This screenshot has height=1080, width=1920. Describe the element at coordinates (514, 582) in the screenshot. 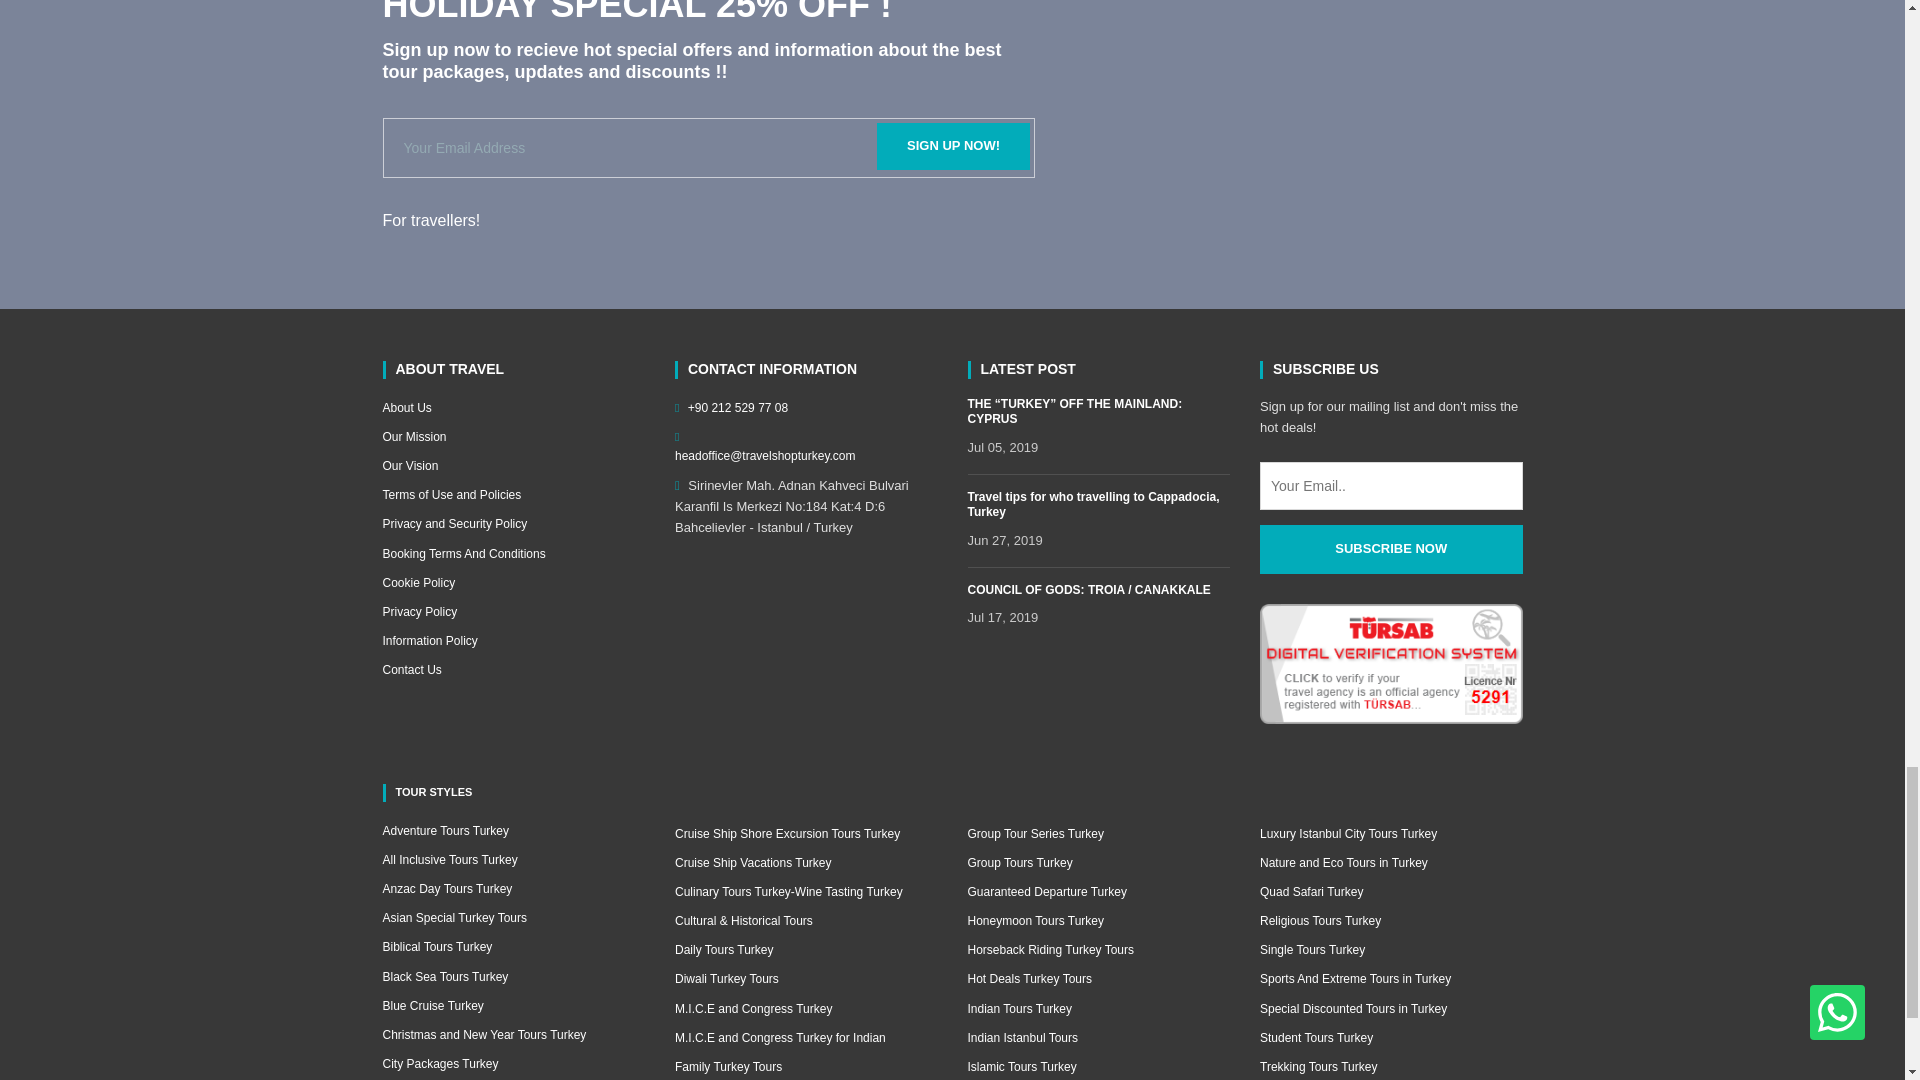

I see `Cookie Policy` at that location.